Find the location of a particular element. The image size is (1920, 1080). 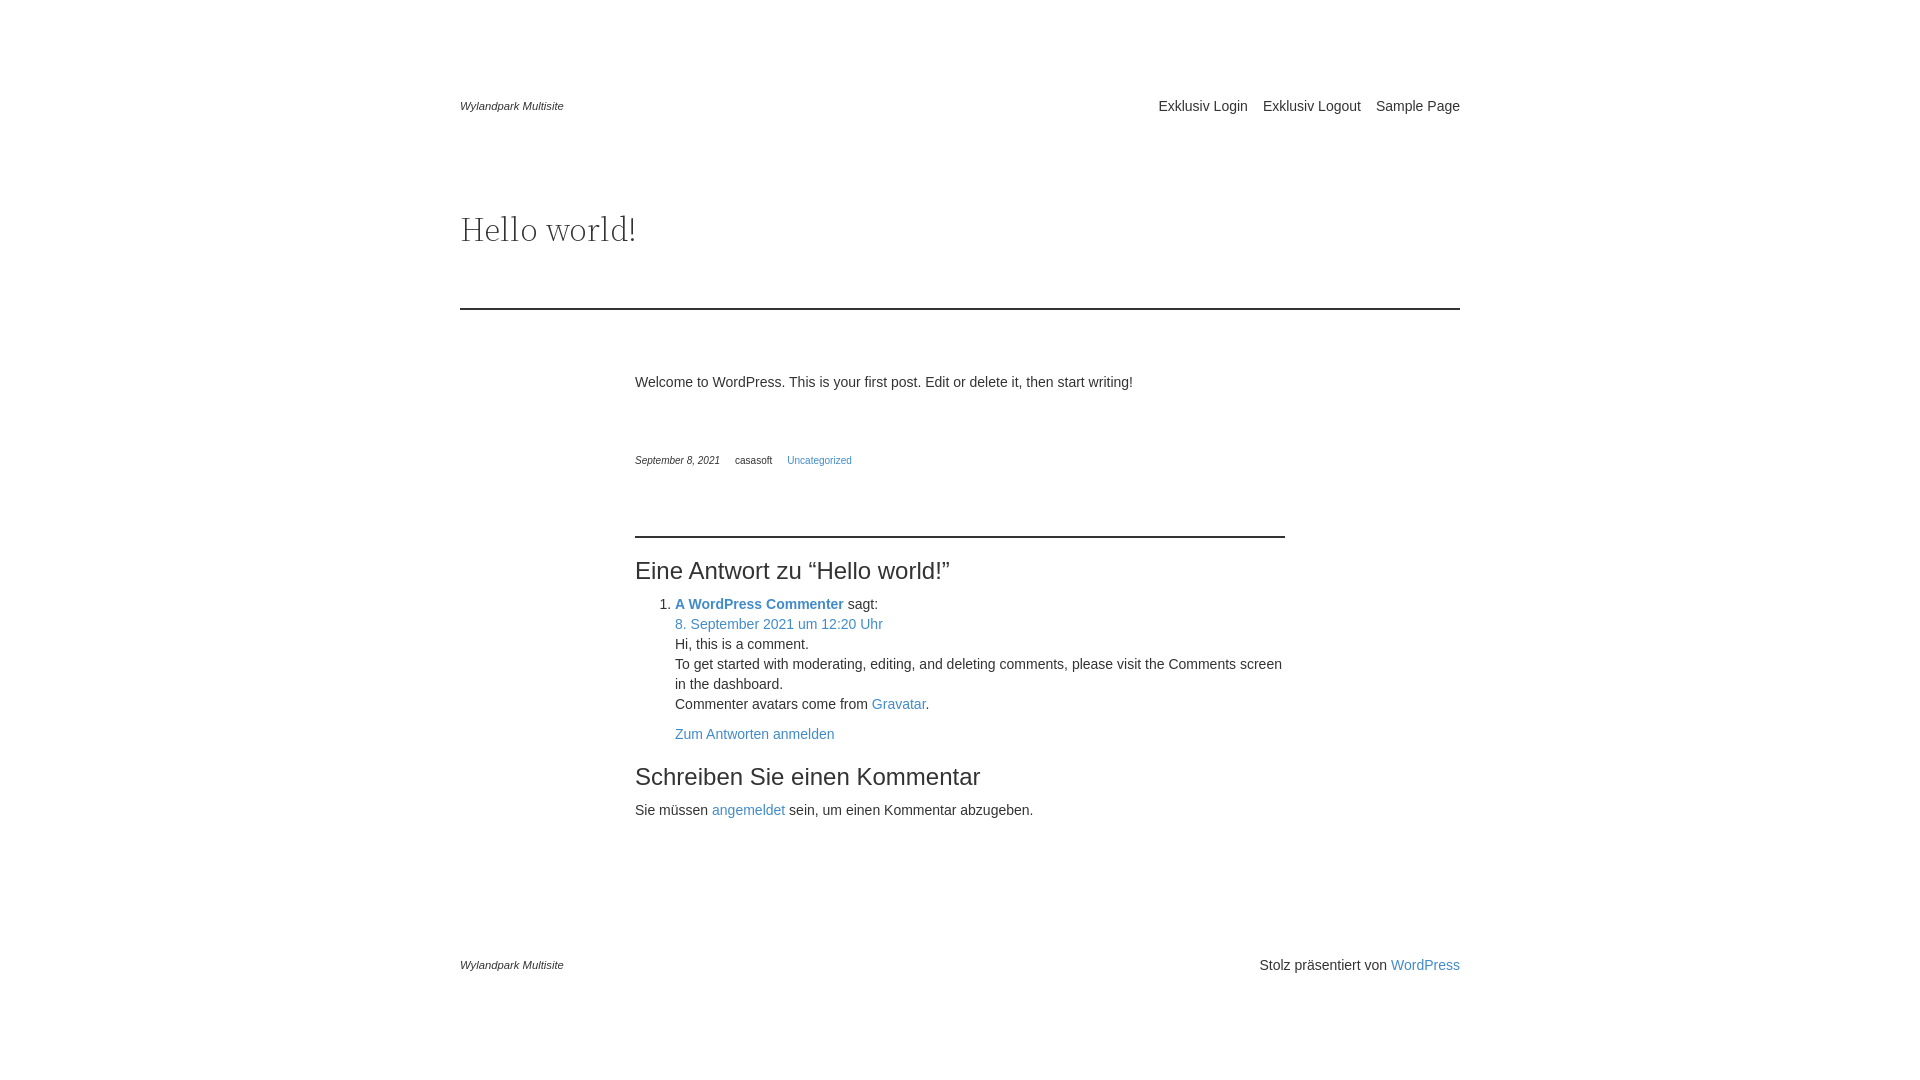

Uncategorized is located at coordinates (819, 460).